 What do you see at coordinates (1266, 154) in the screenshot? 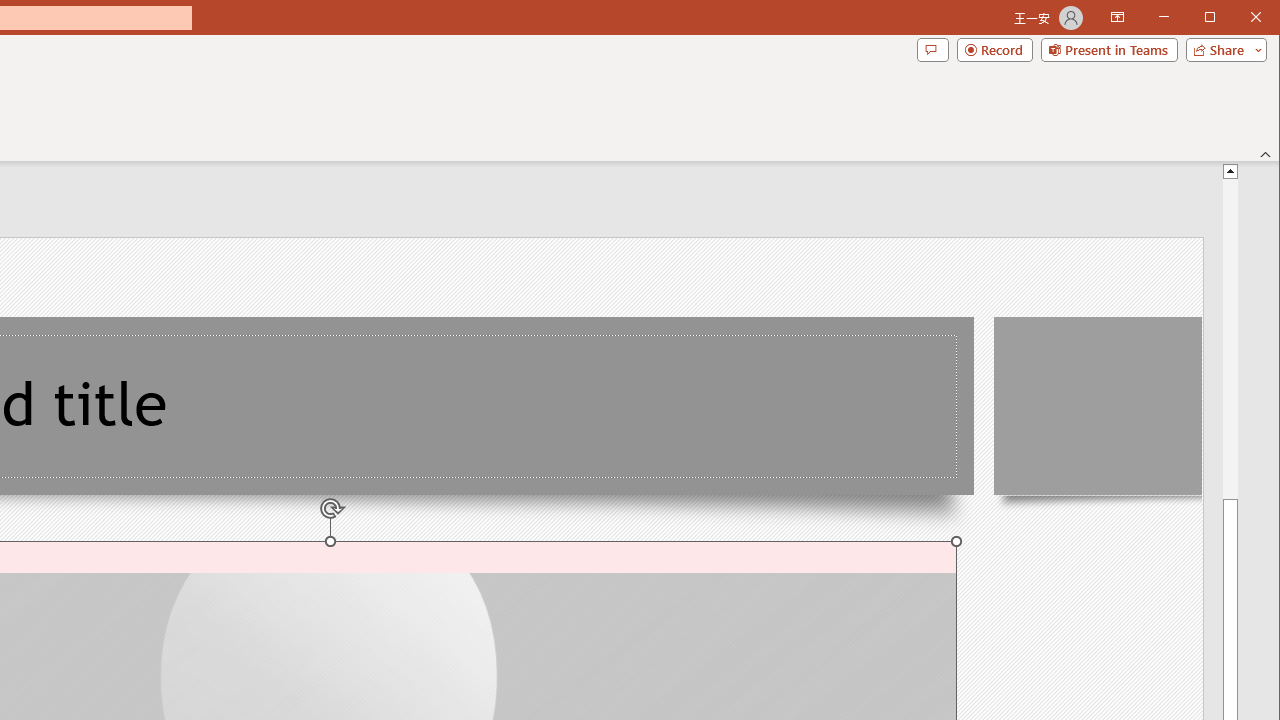
I see `Collapse the Ribbon` at bounding box center [1266, 154].